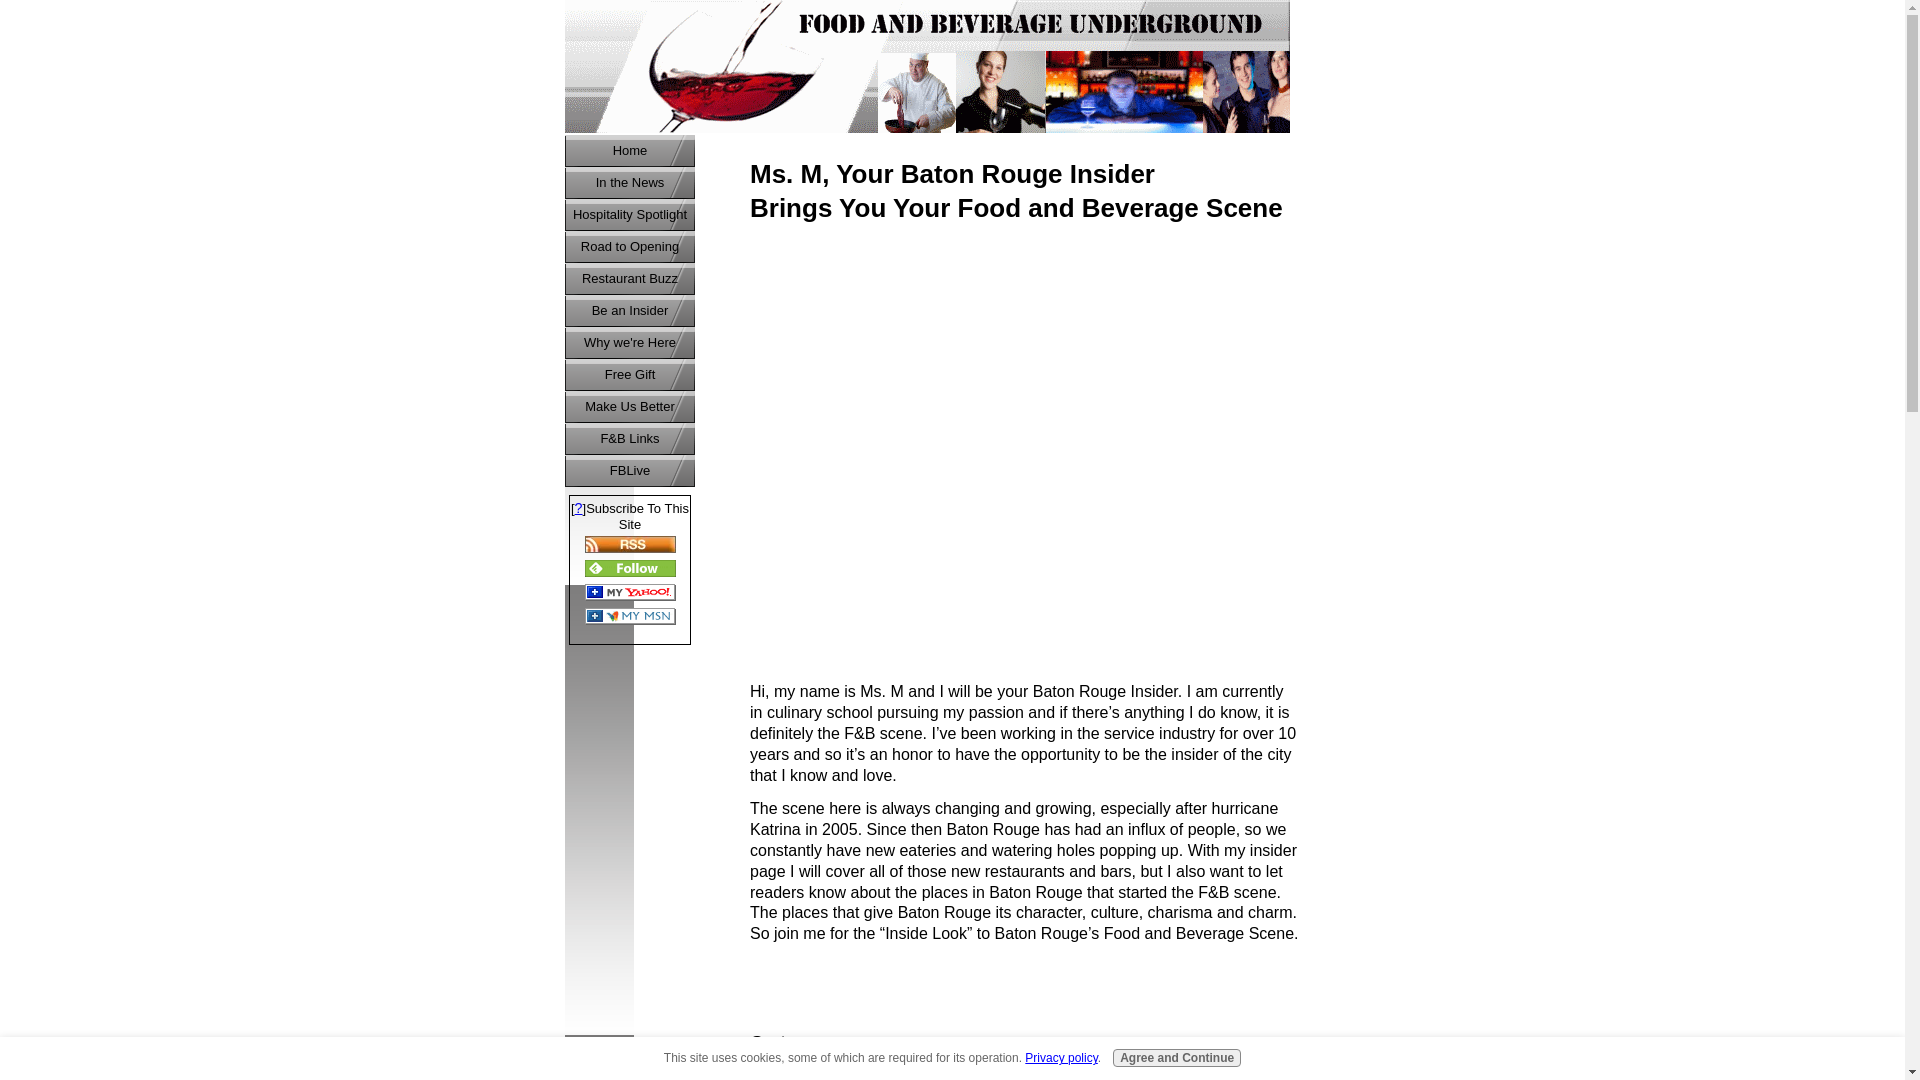  Describe the element at coordinates (630, 182) in the screenshot. I see `In the News` at that location.